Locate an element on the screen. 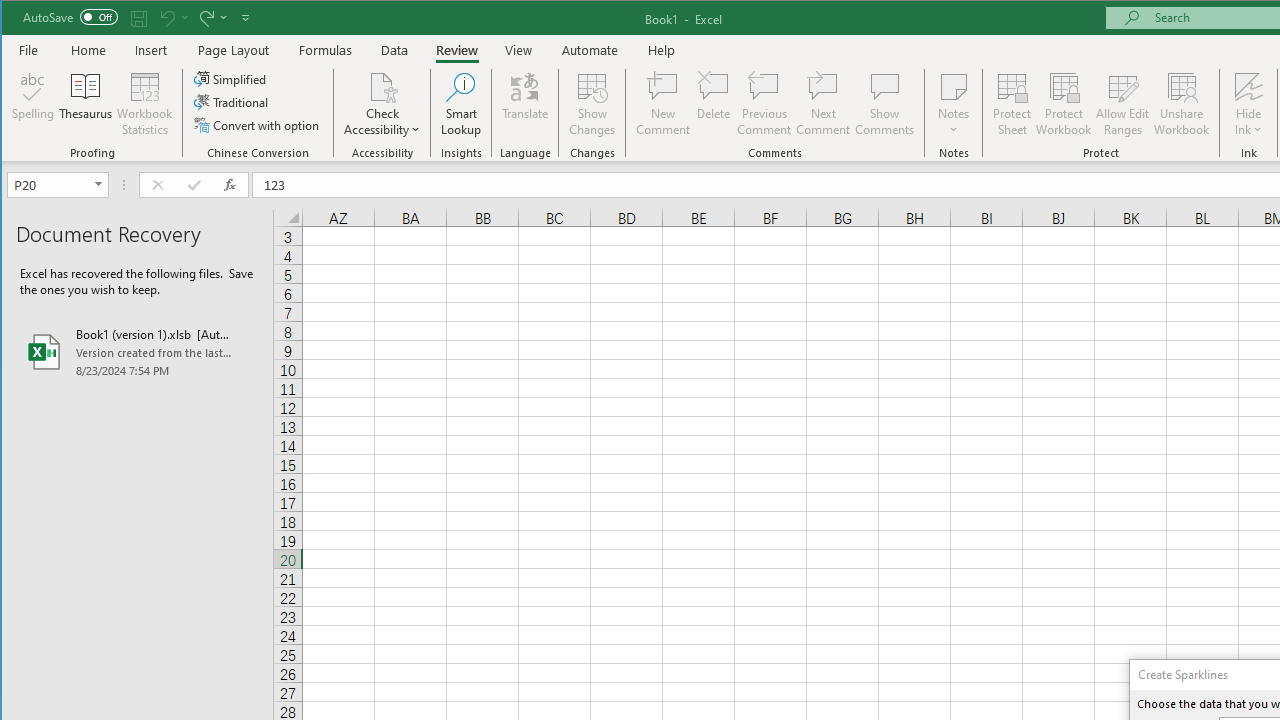 The width and height of the screenshot is (1280, 720). Protect Workbook... is located at coordinates (1064, 104).